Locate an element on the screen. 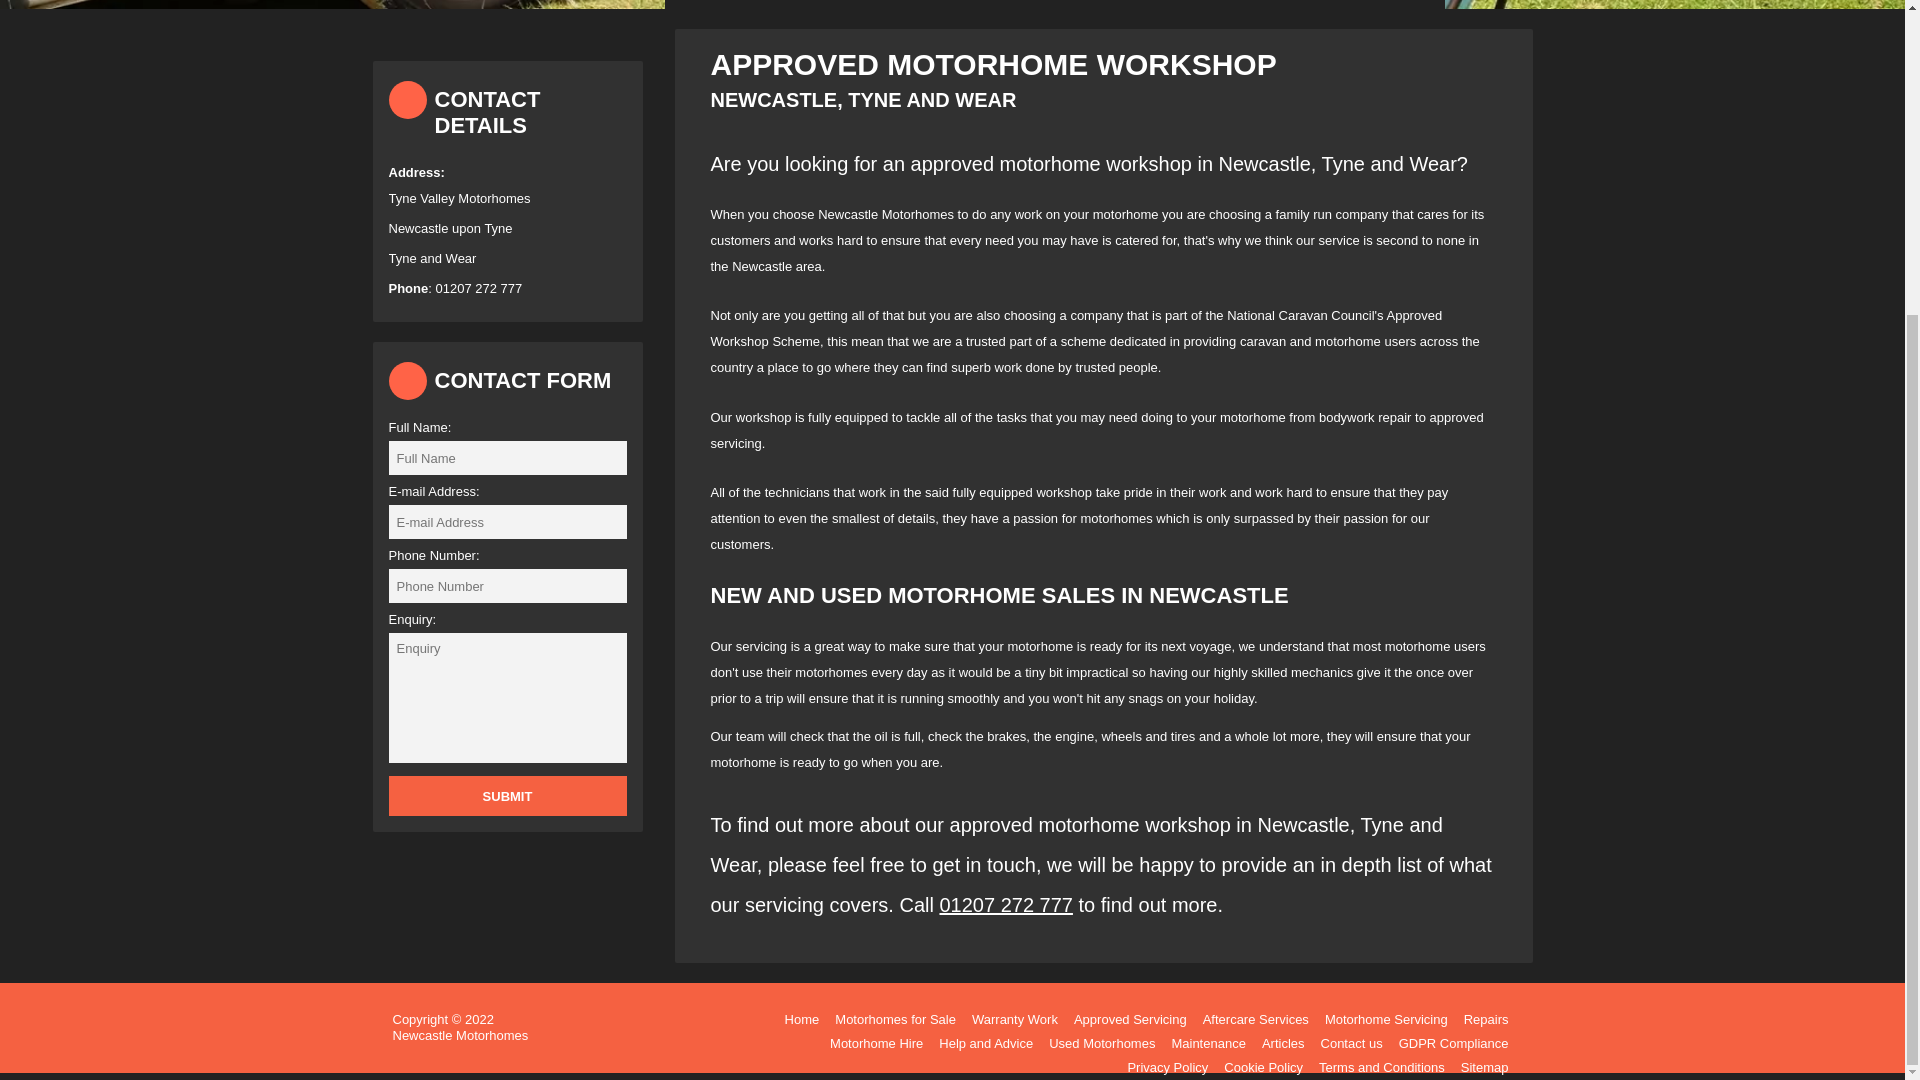  Motorhome Servicing is located at coordinates (1386, 1020).